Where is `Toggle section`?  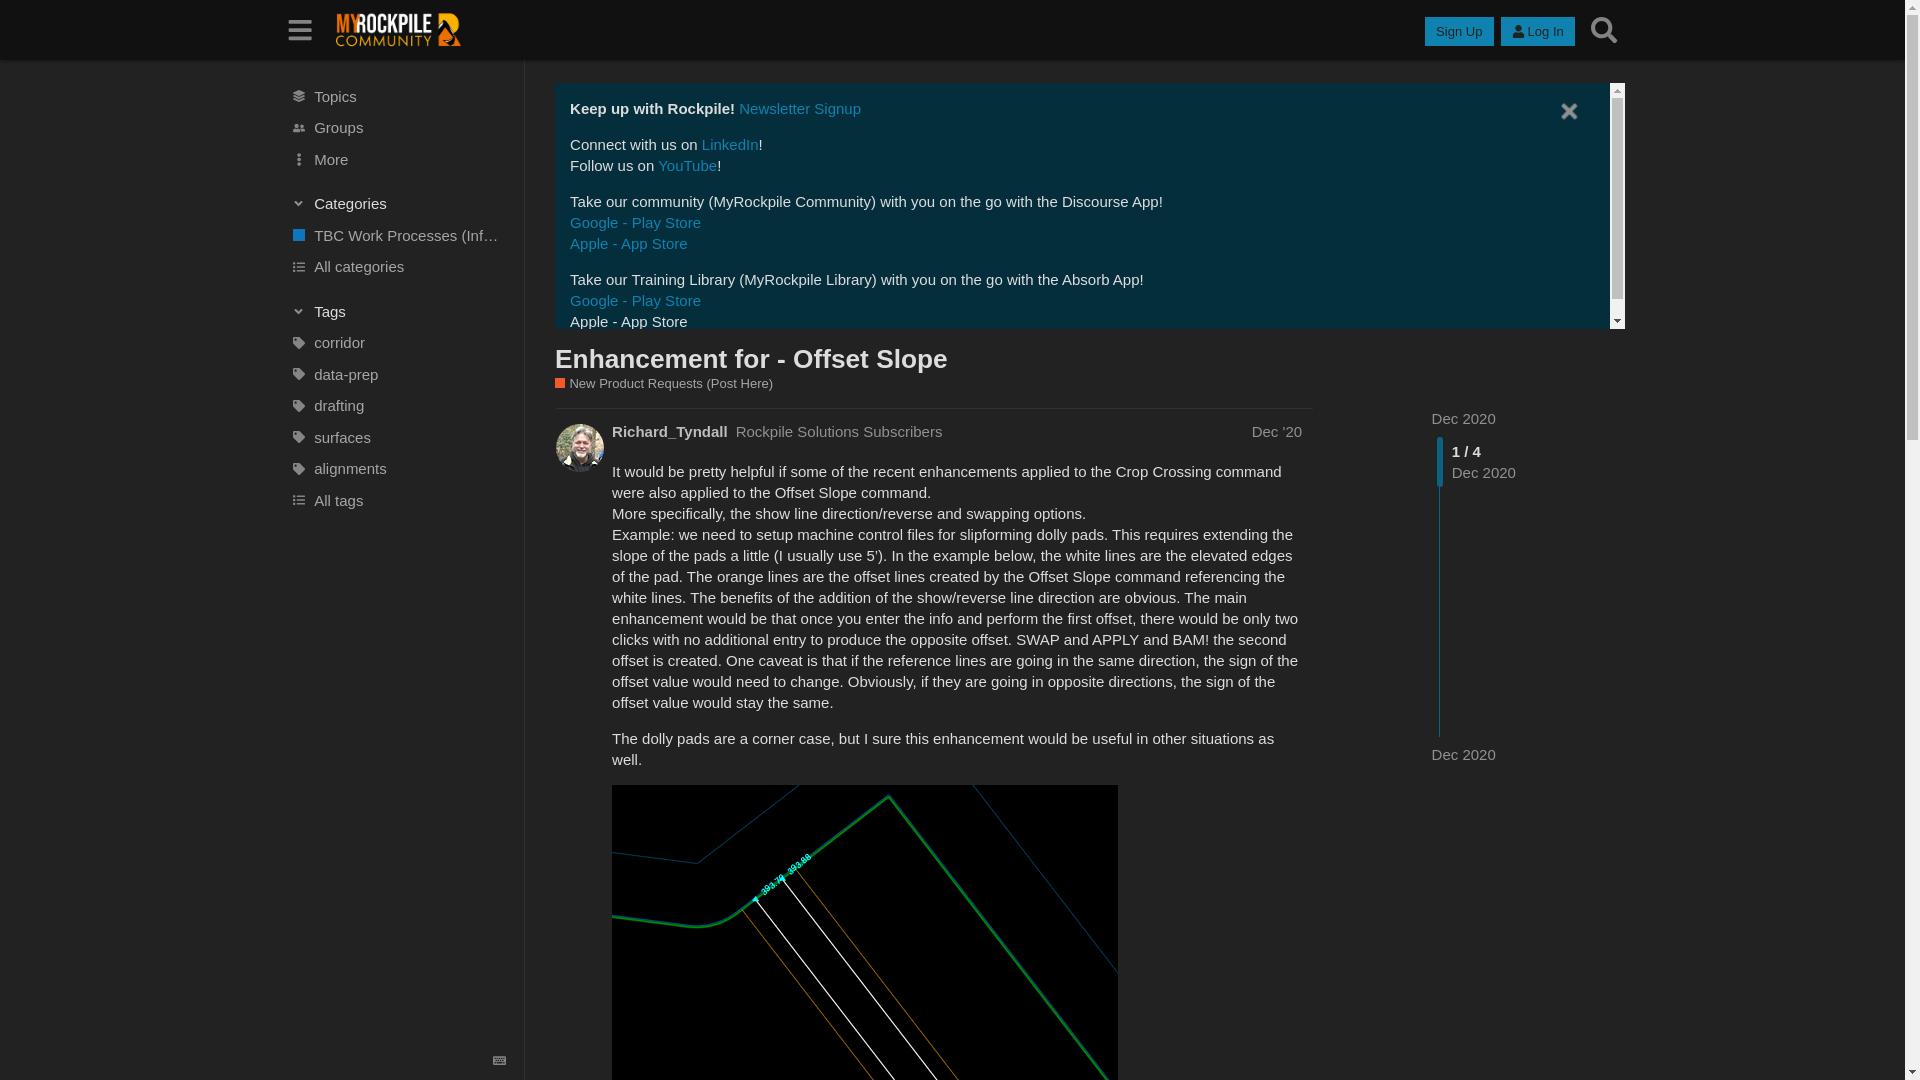 Toggle section is located at coordinates (398, 310).